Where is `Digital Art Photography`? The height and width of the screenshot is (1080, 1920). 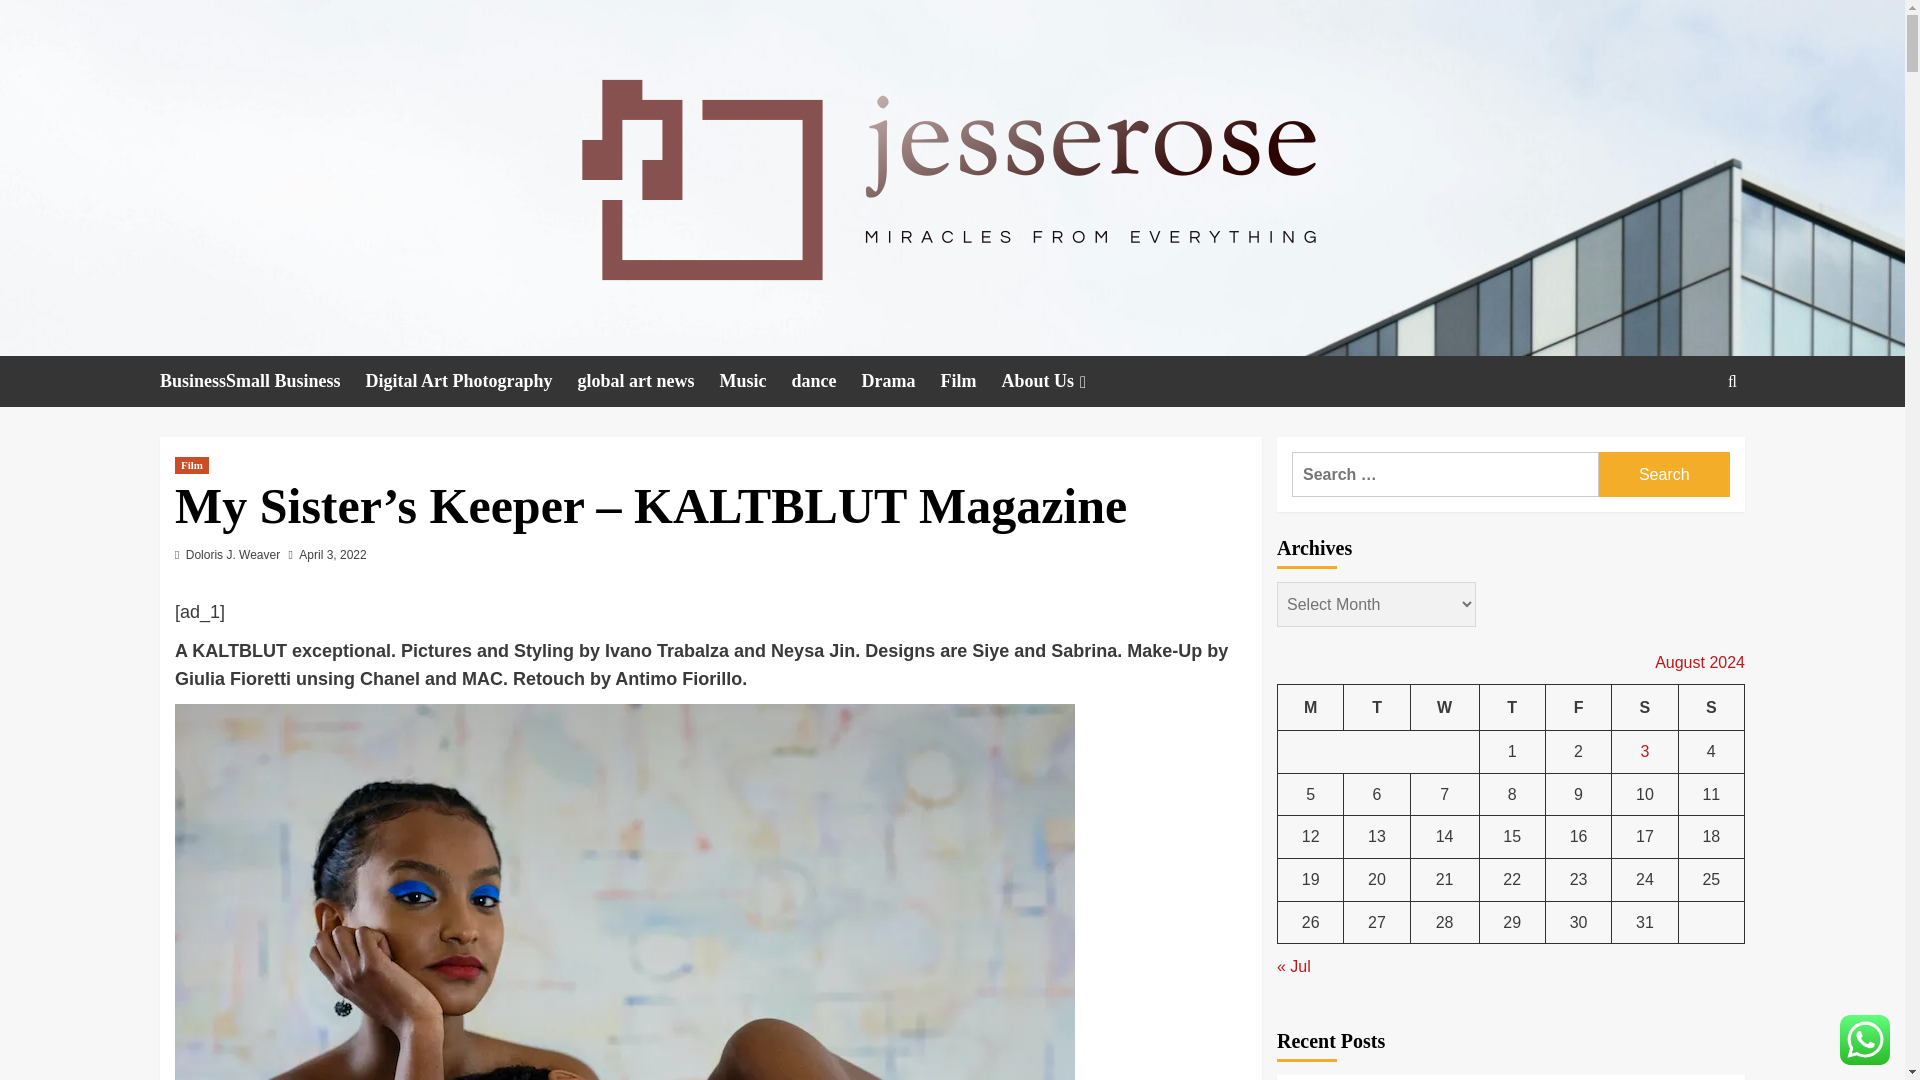
Digital Art Photography is located at coordinates (472, 382).